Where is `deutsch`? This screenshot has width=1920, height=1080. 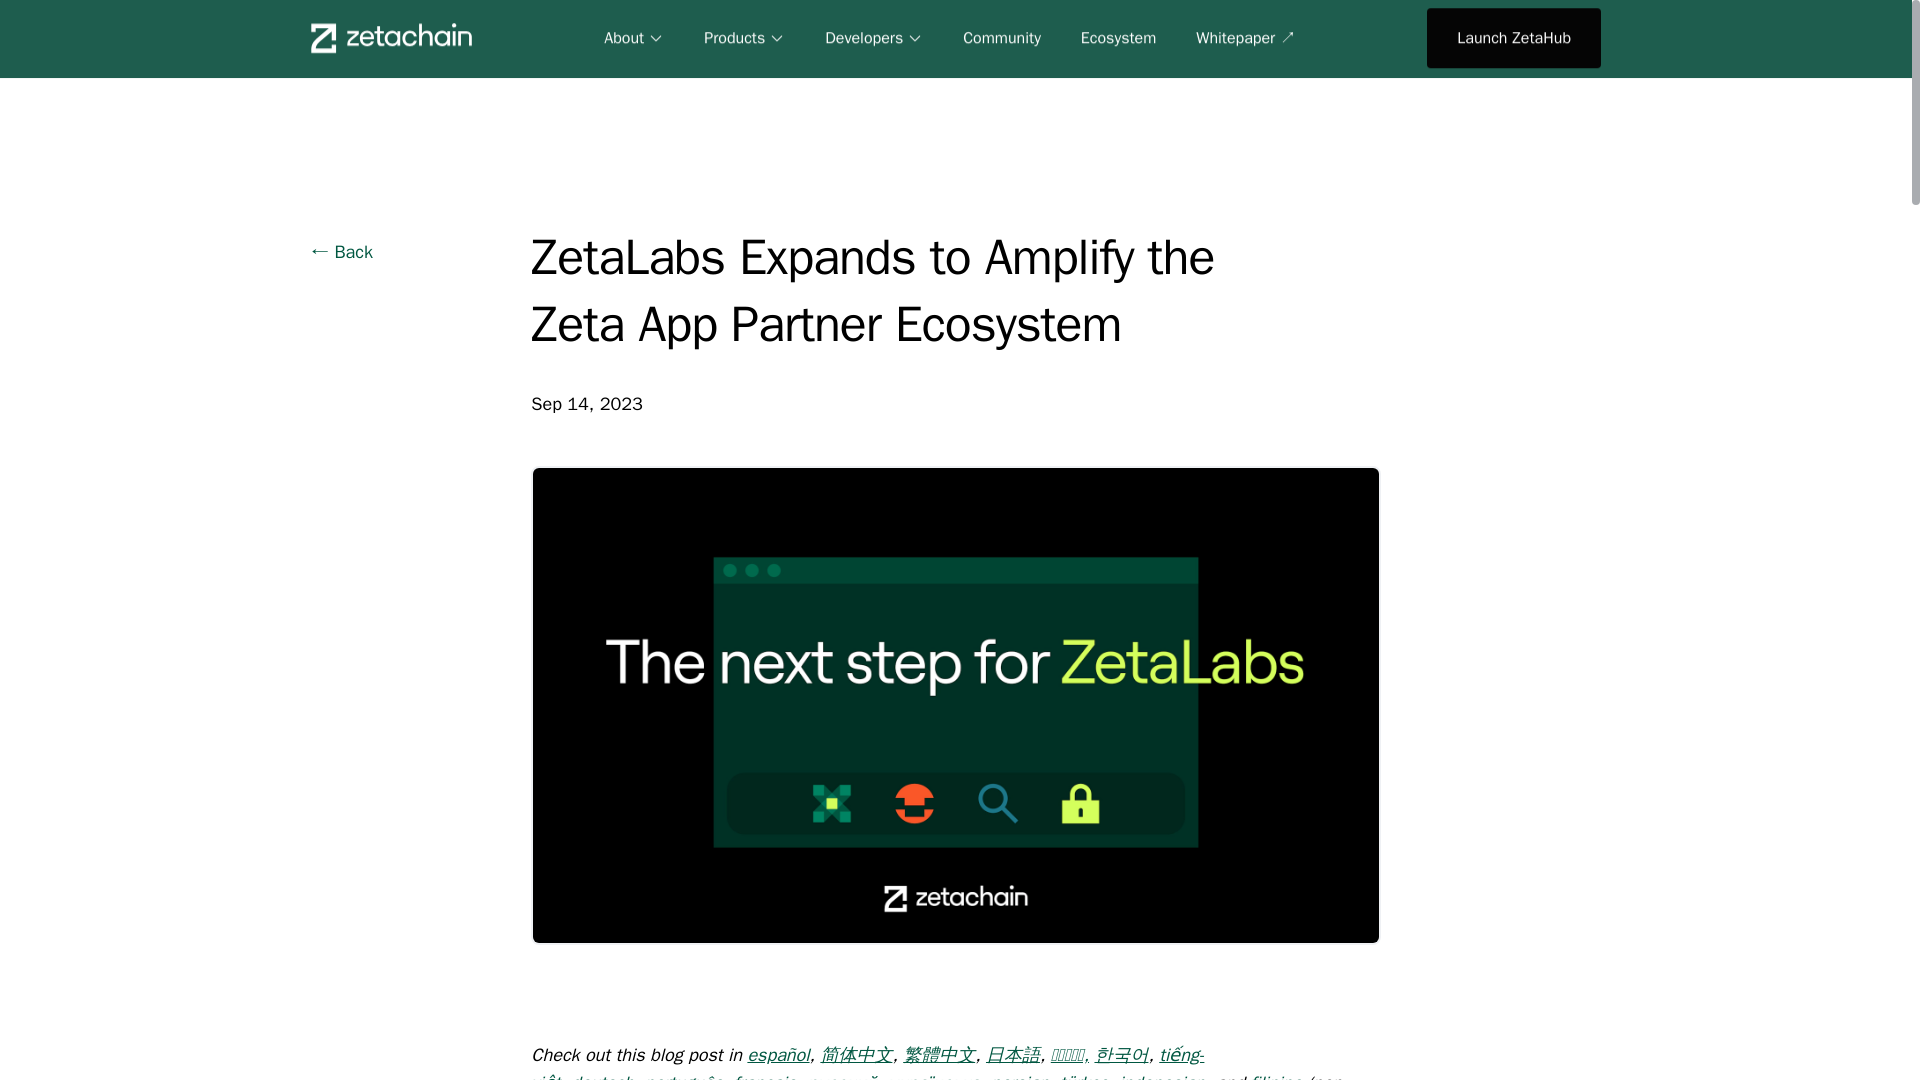 deutsch is located at coordinates (602, 1076).